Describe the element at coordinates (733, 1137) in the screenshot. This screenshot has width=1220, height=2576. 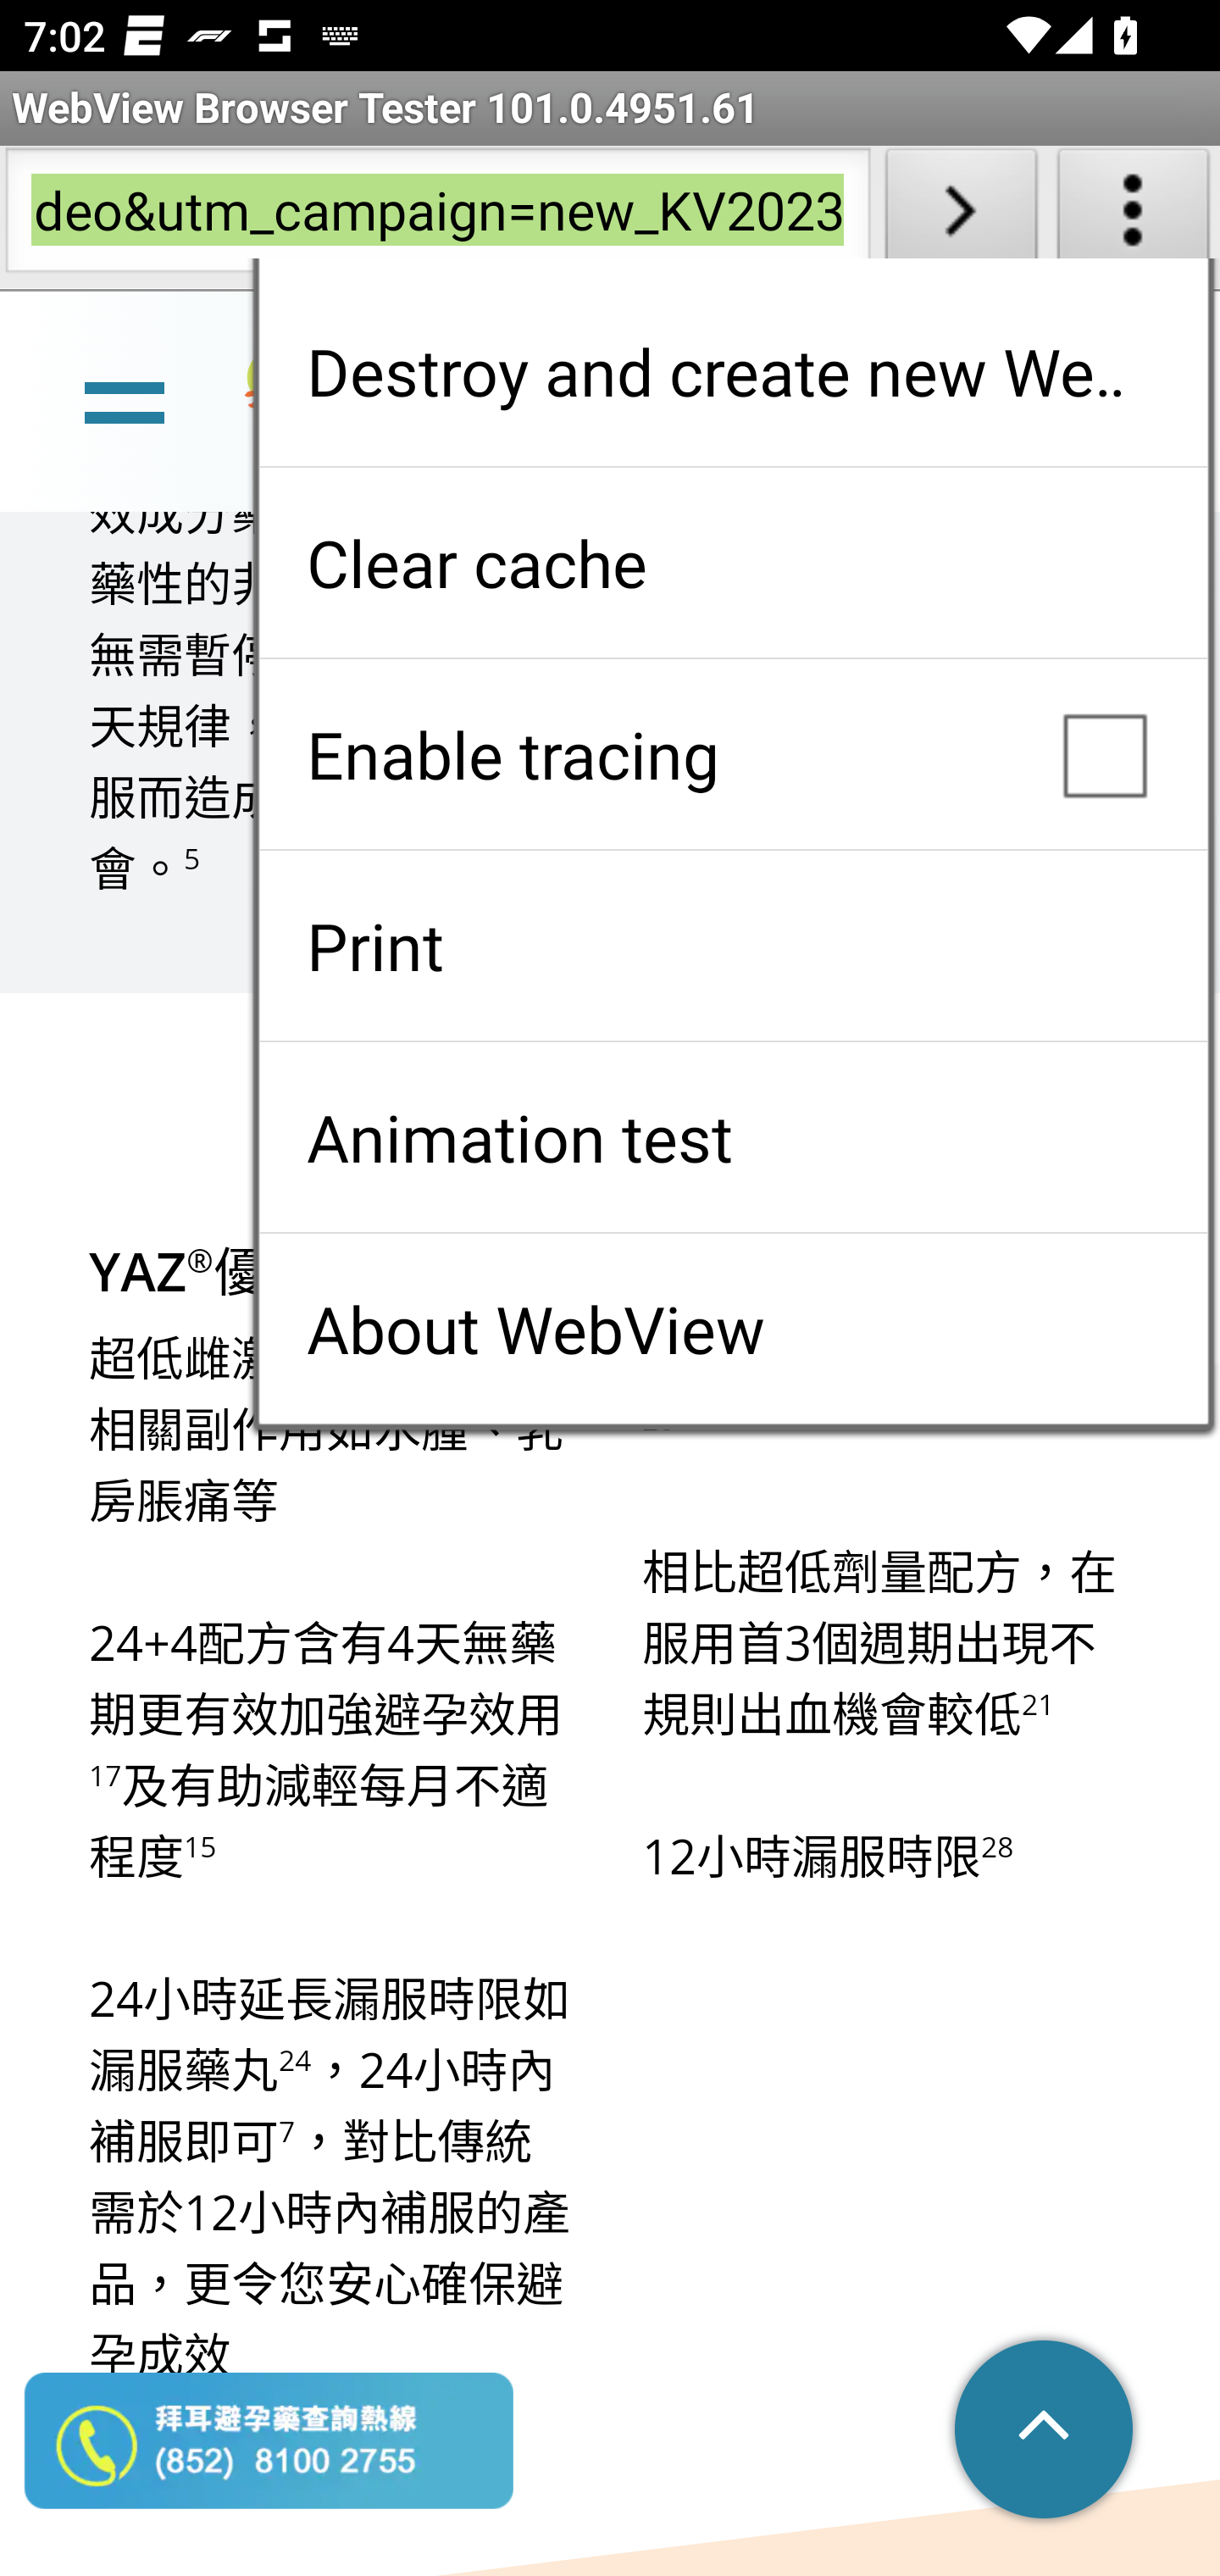
I see `Animation test` at that location.